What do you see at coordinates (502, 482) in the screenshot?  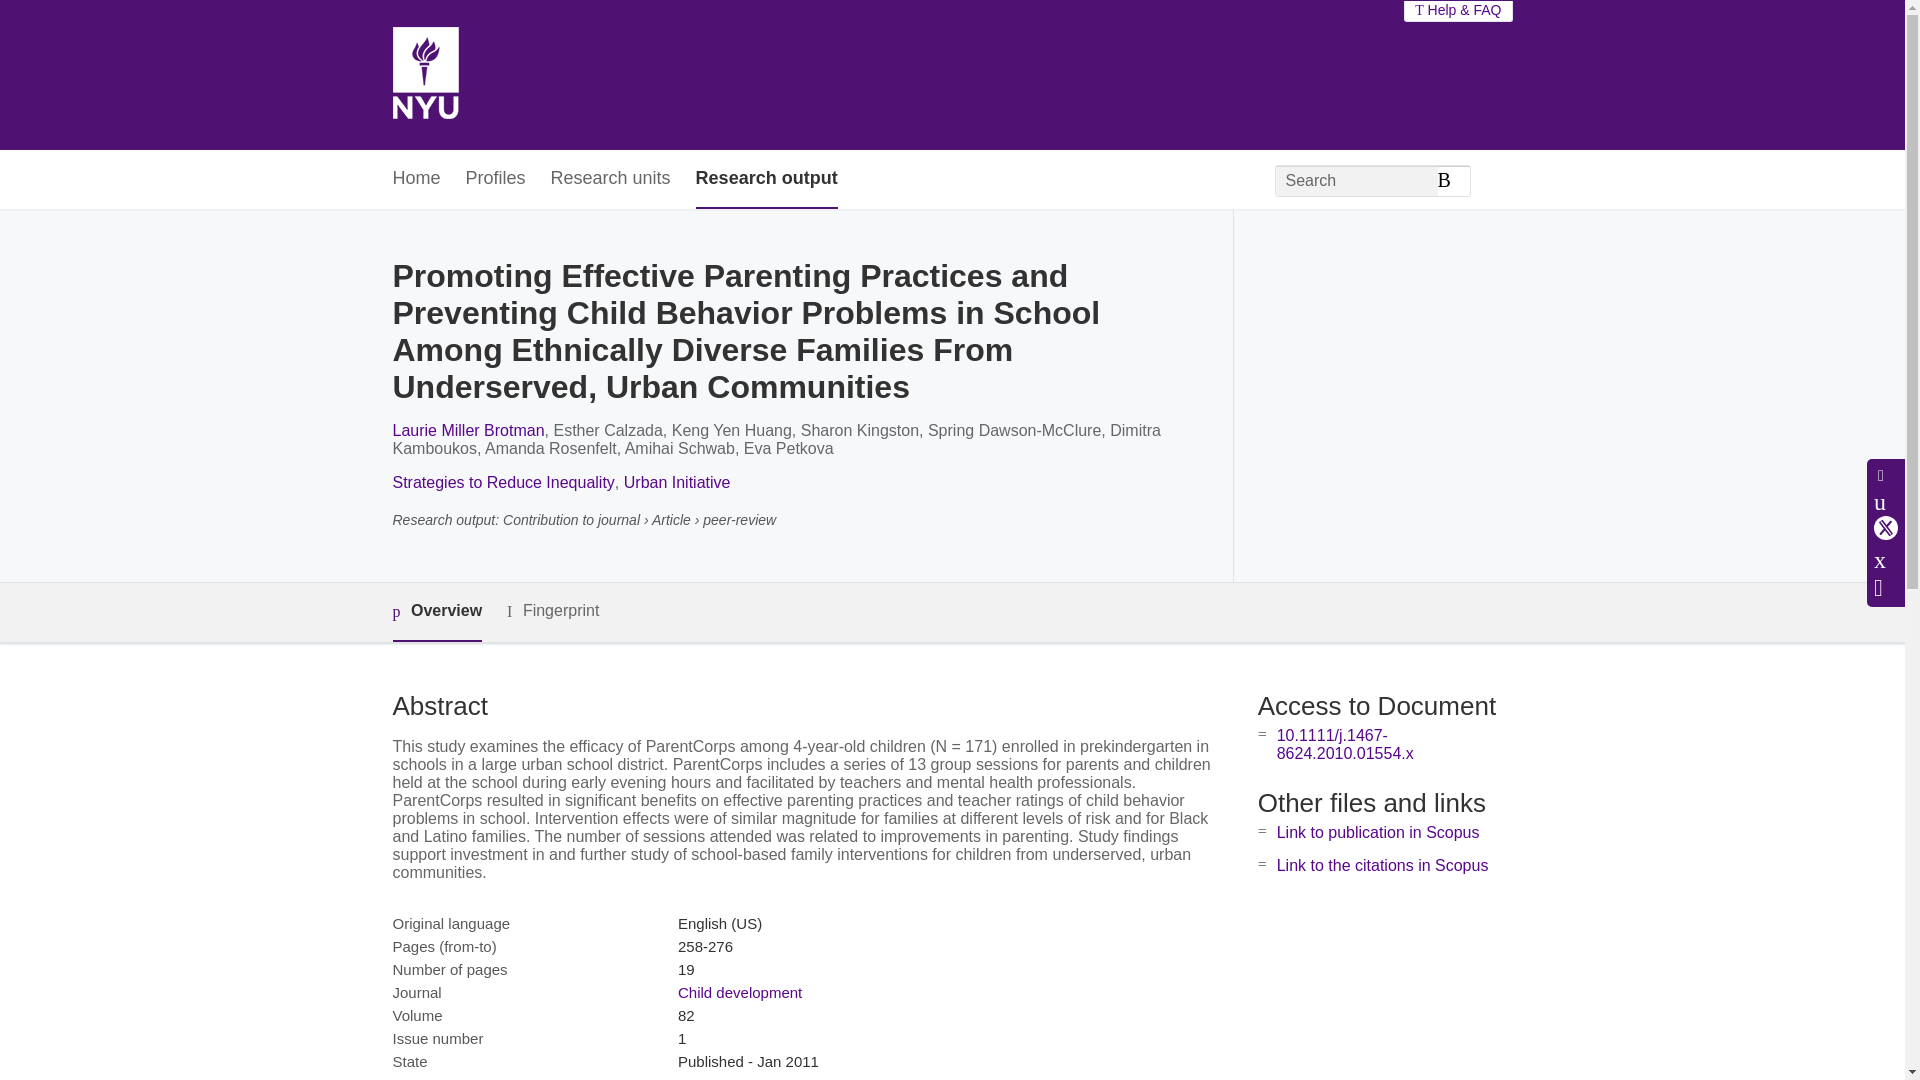 I see `Strategies to Reduce Inequality` at bounding box center [502, 482].